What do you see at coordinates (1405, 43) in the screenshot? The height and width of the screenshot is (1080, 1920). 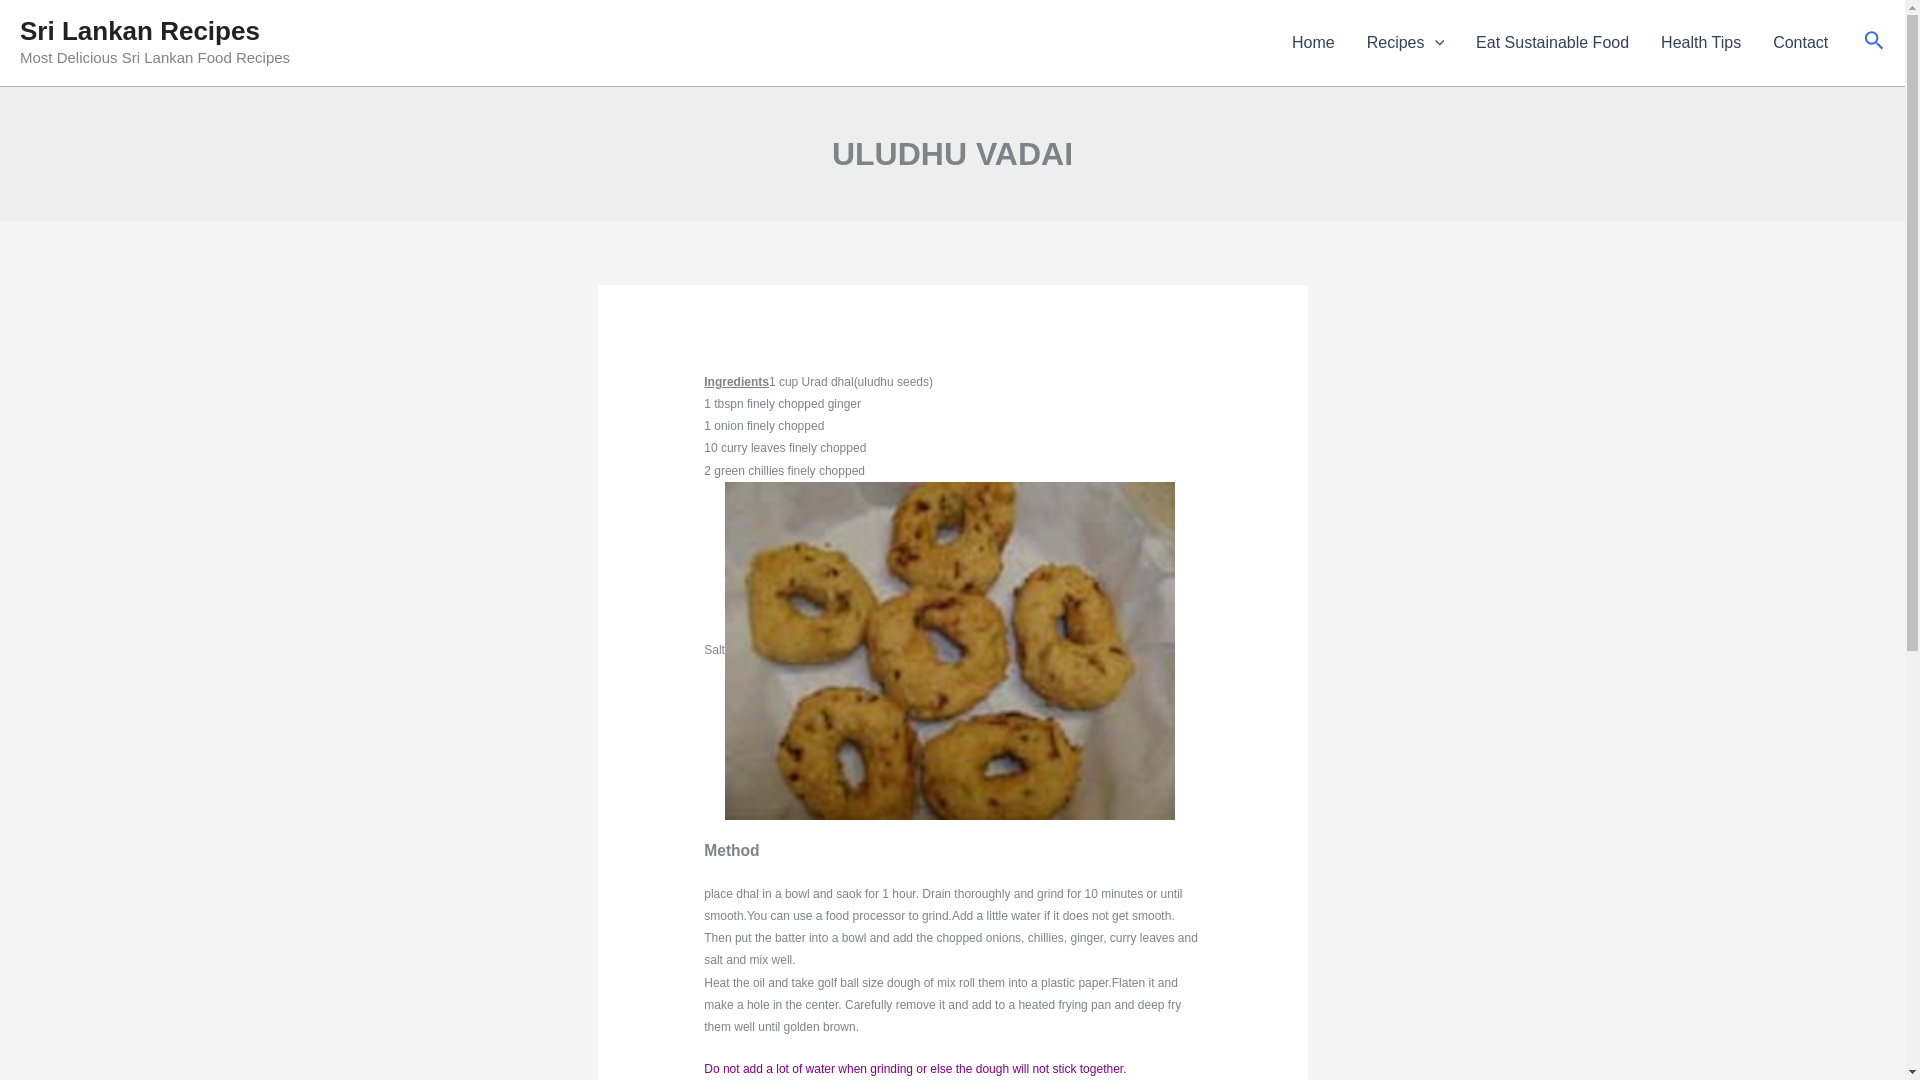 I see `Recipes` at bounding box center [1405, 43].